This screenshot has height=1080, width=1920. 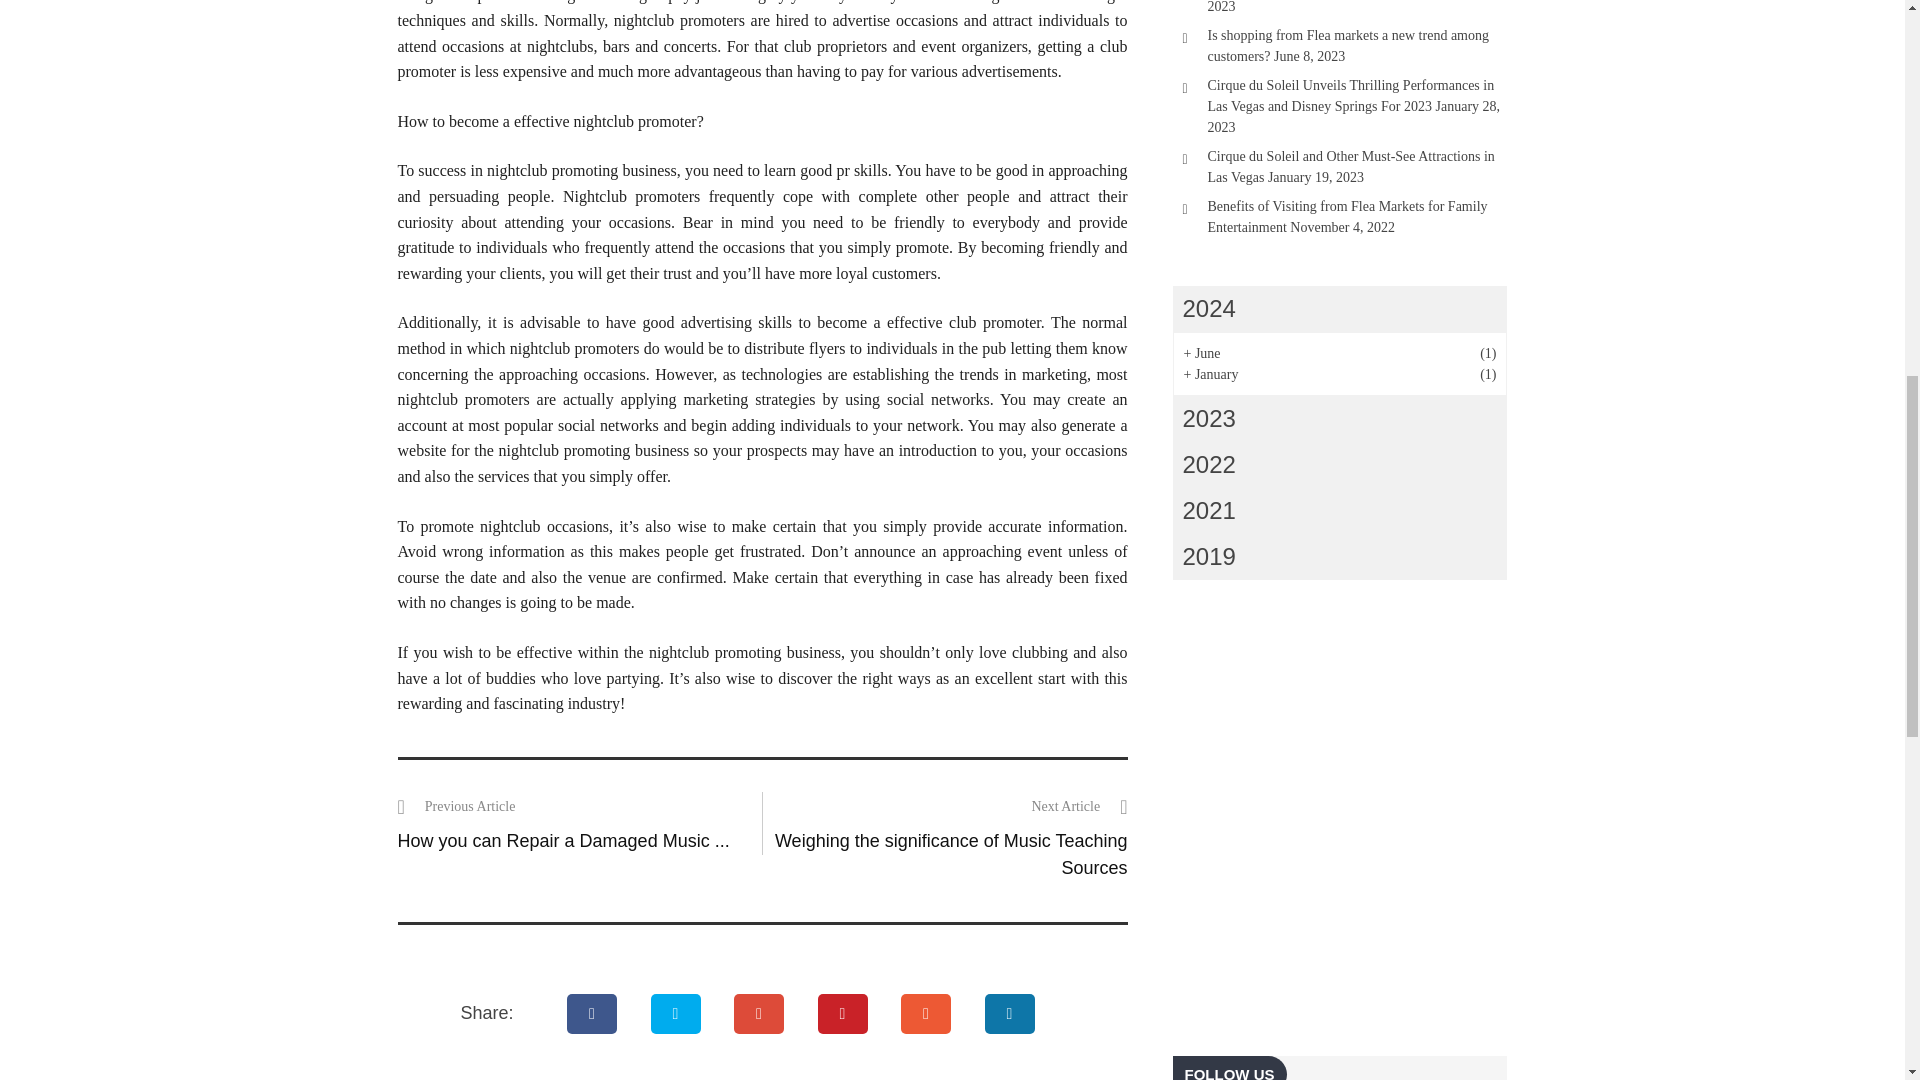 I want to click on Linkedin, so click(x=1010, y=1013).